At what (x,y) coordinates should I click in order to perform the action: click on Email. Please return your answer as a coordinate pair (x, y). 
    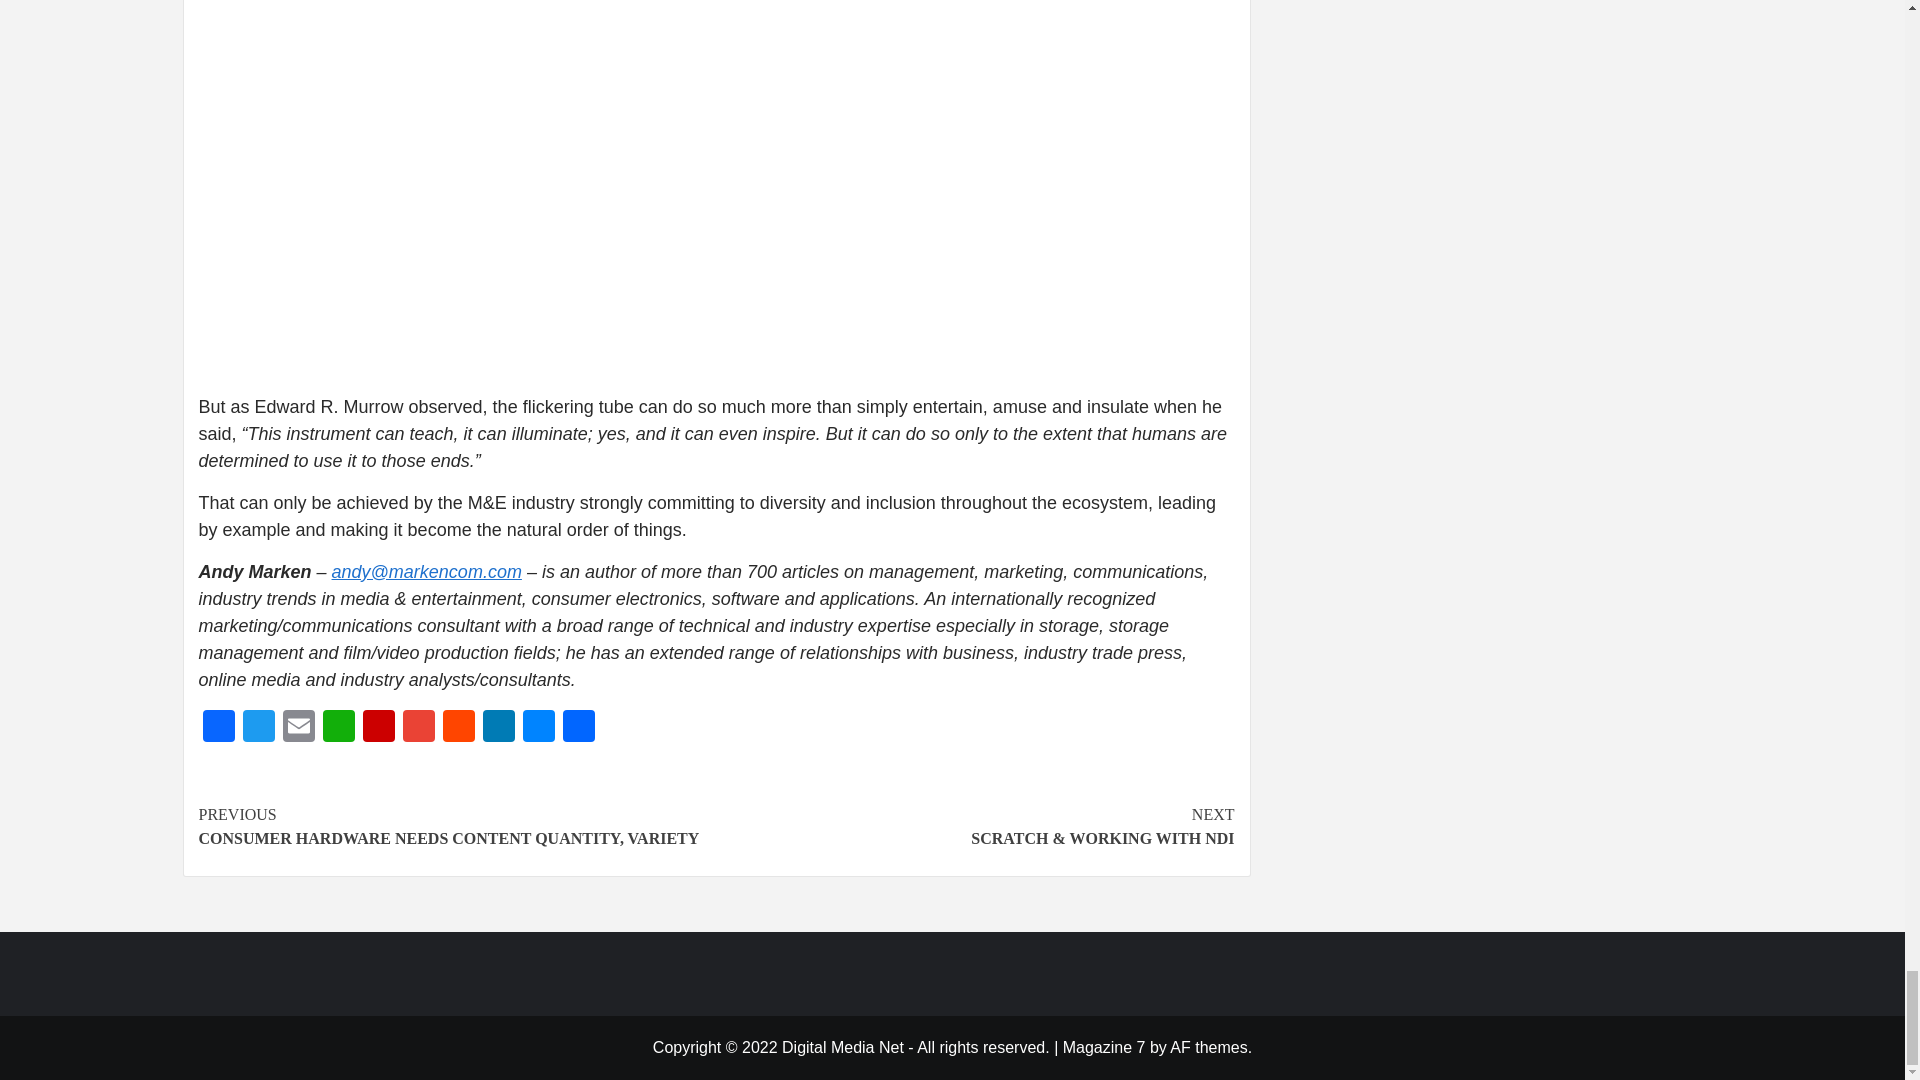
    Looking at the image, I should click on (298, 728).